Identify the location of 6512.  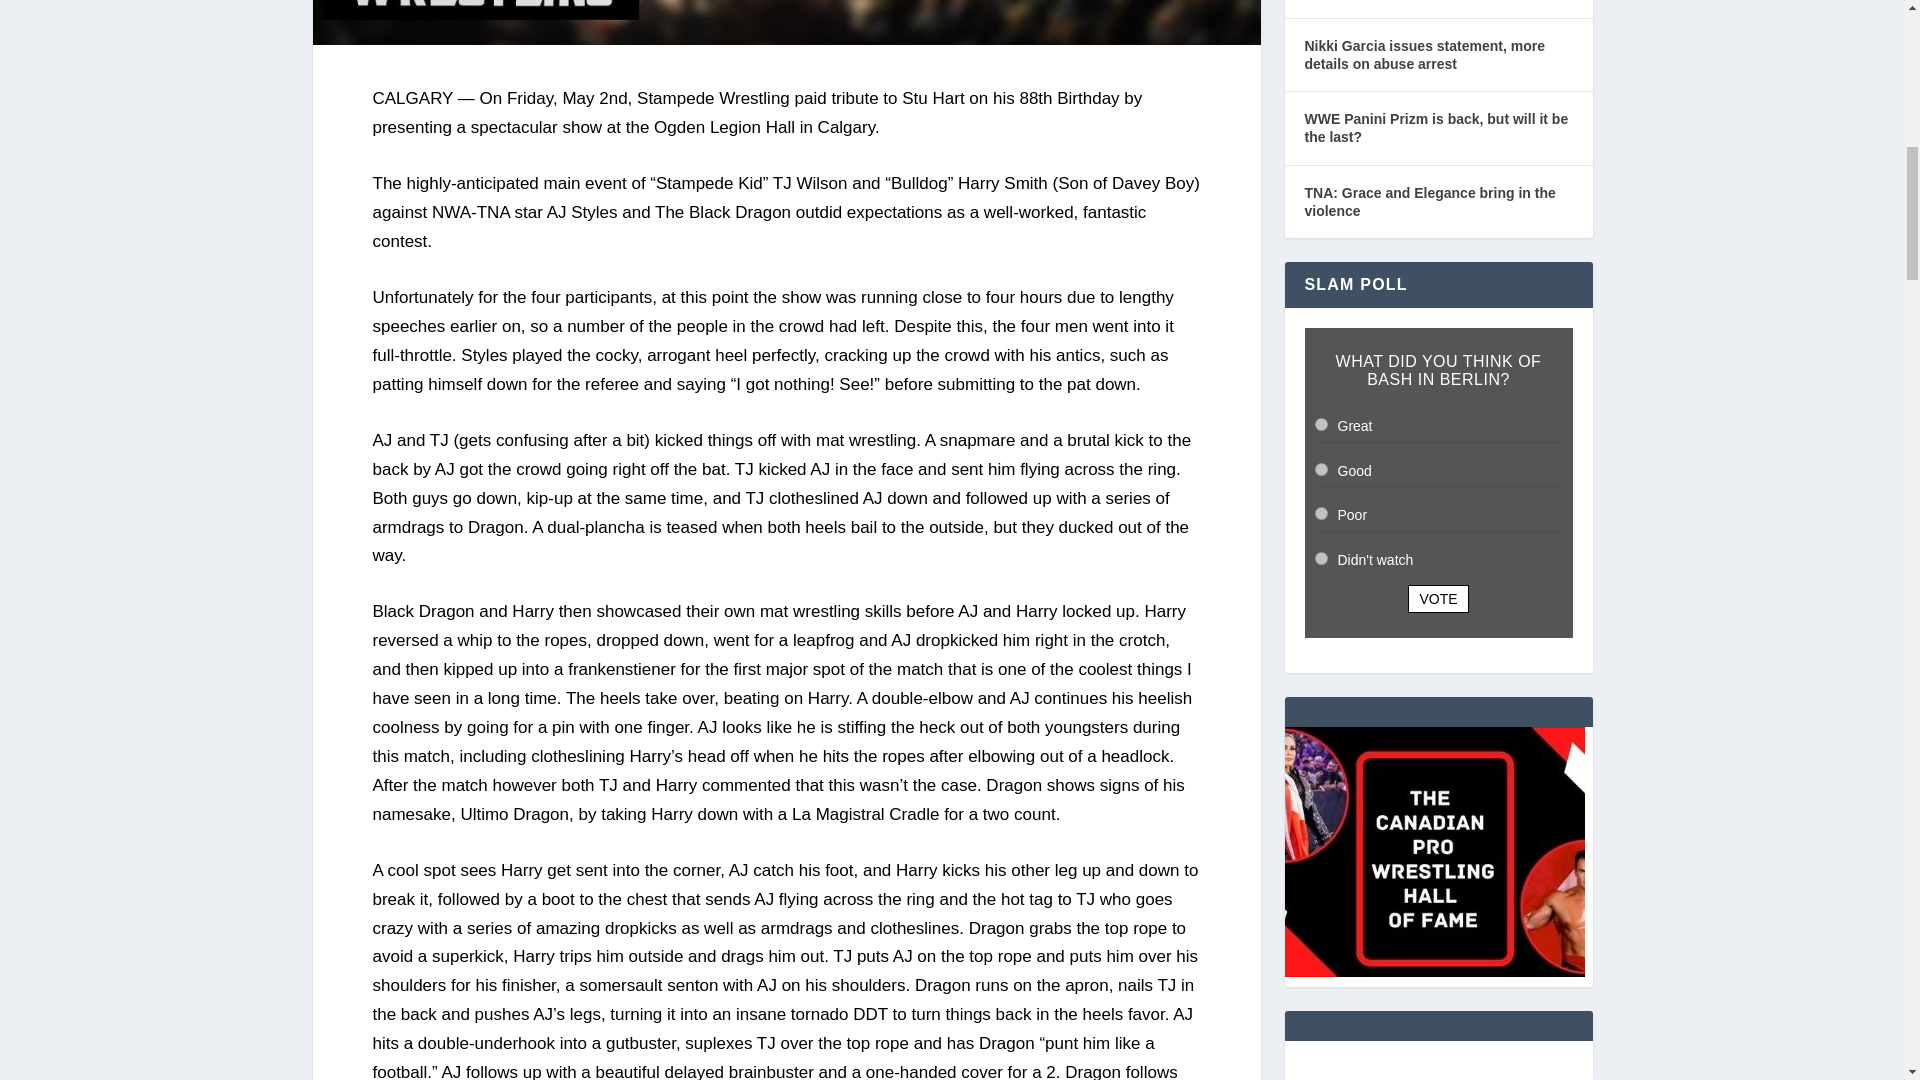
(1320, 512).